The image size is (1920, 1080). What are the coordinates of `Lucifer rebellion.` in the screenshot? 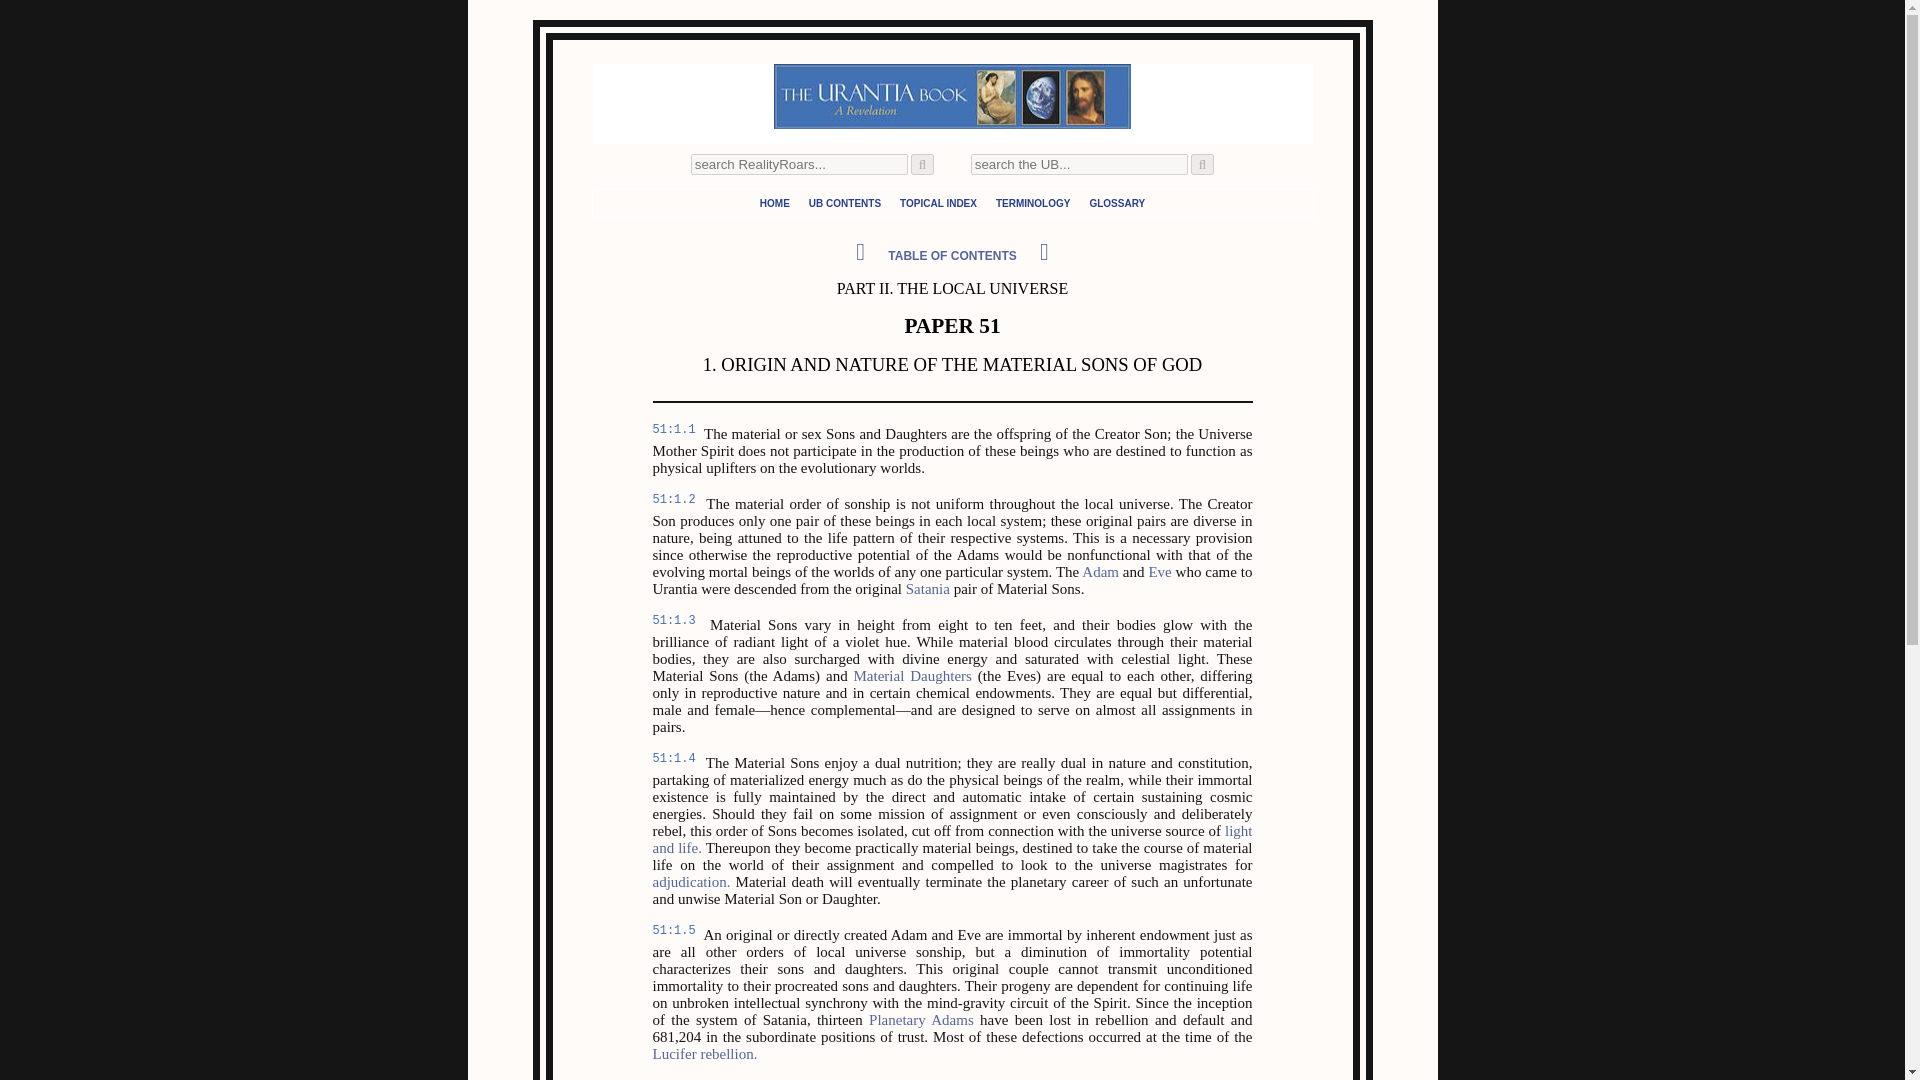 It's located at (704, 1054).